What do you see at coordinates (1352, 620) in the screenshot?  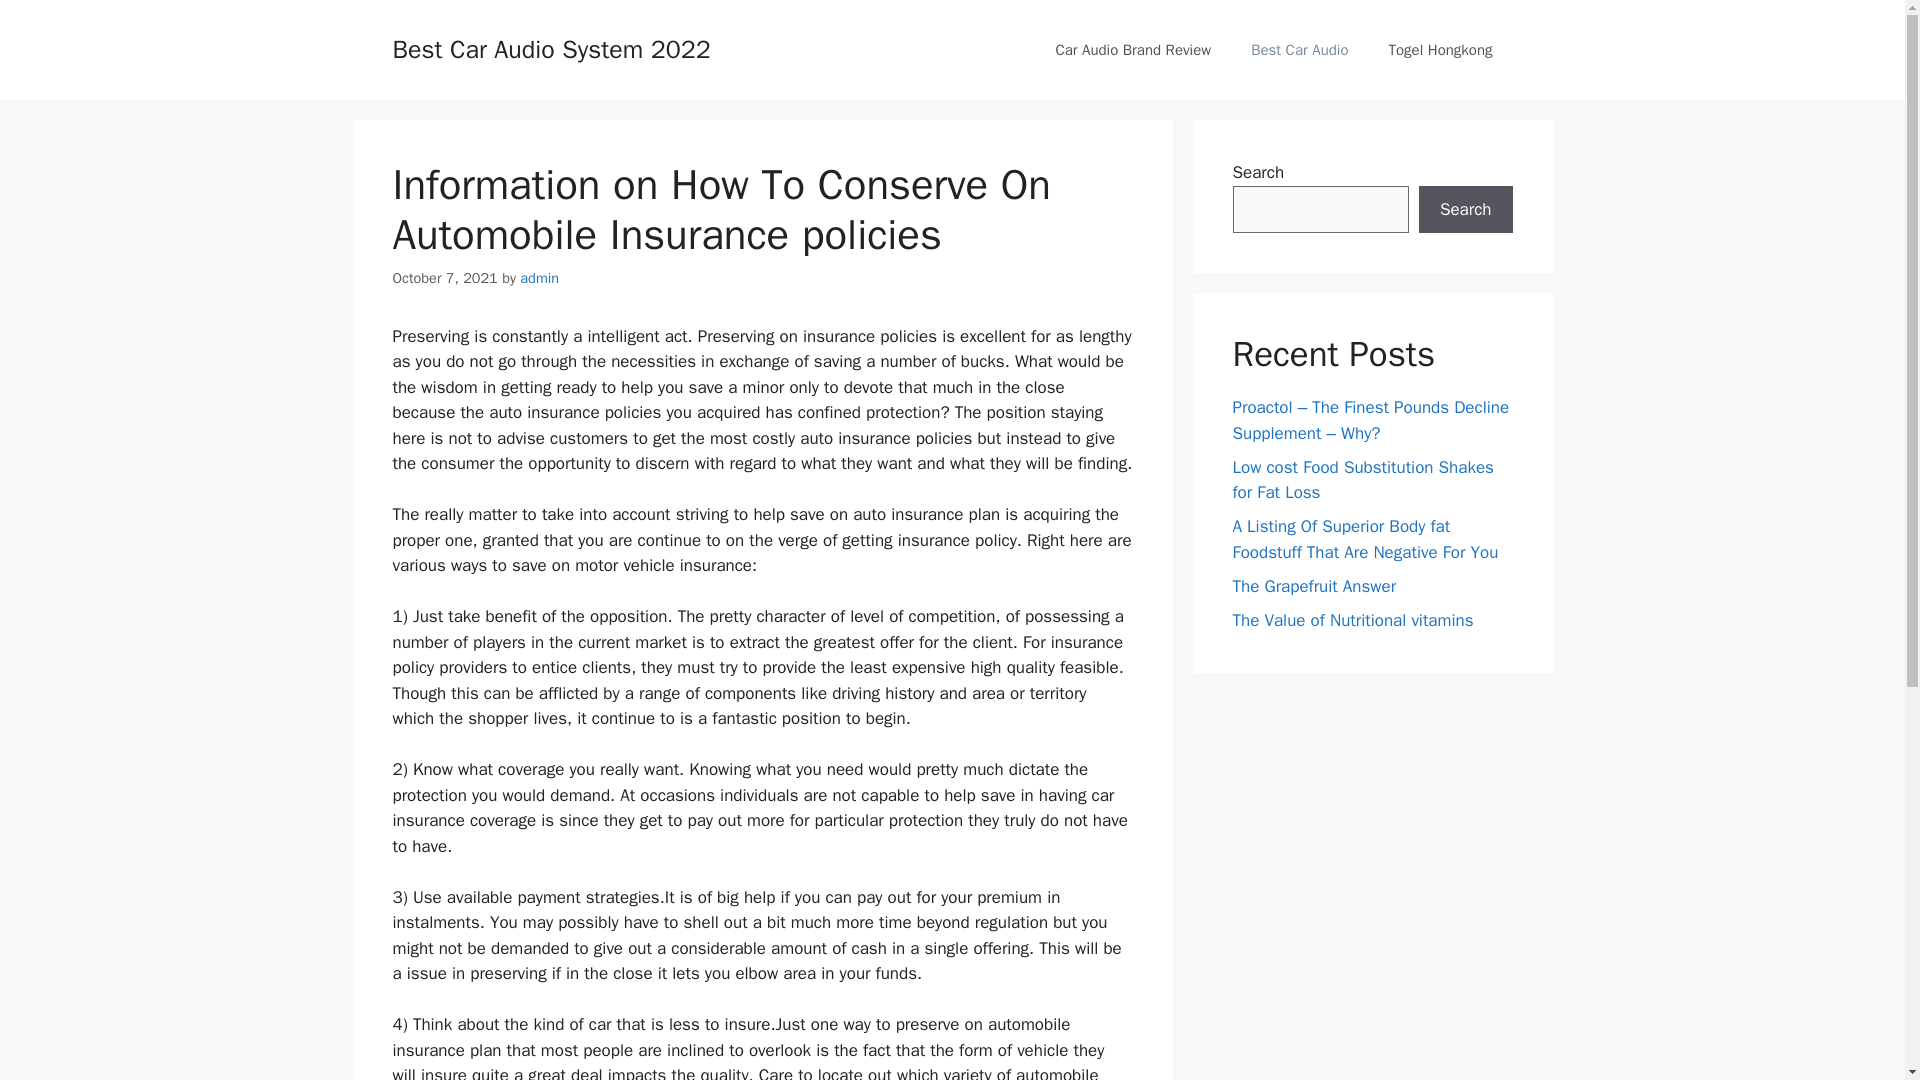 I see `The Value of Nutritional vitamins` at bounding box center [1352, 620].